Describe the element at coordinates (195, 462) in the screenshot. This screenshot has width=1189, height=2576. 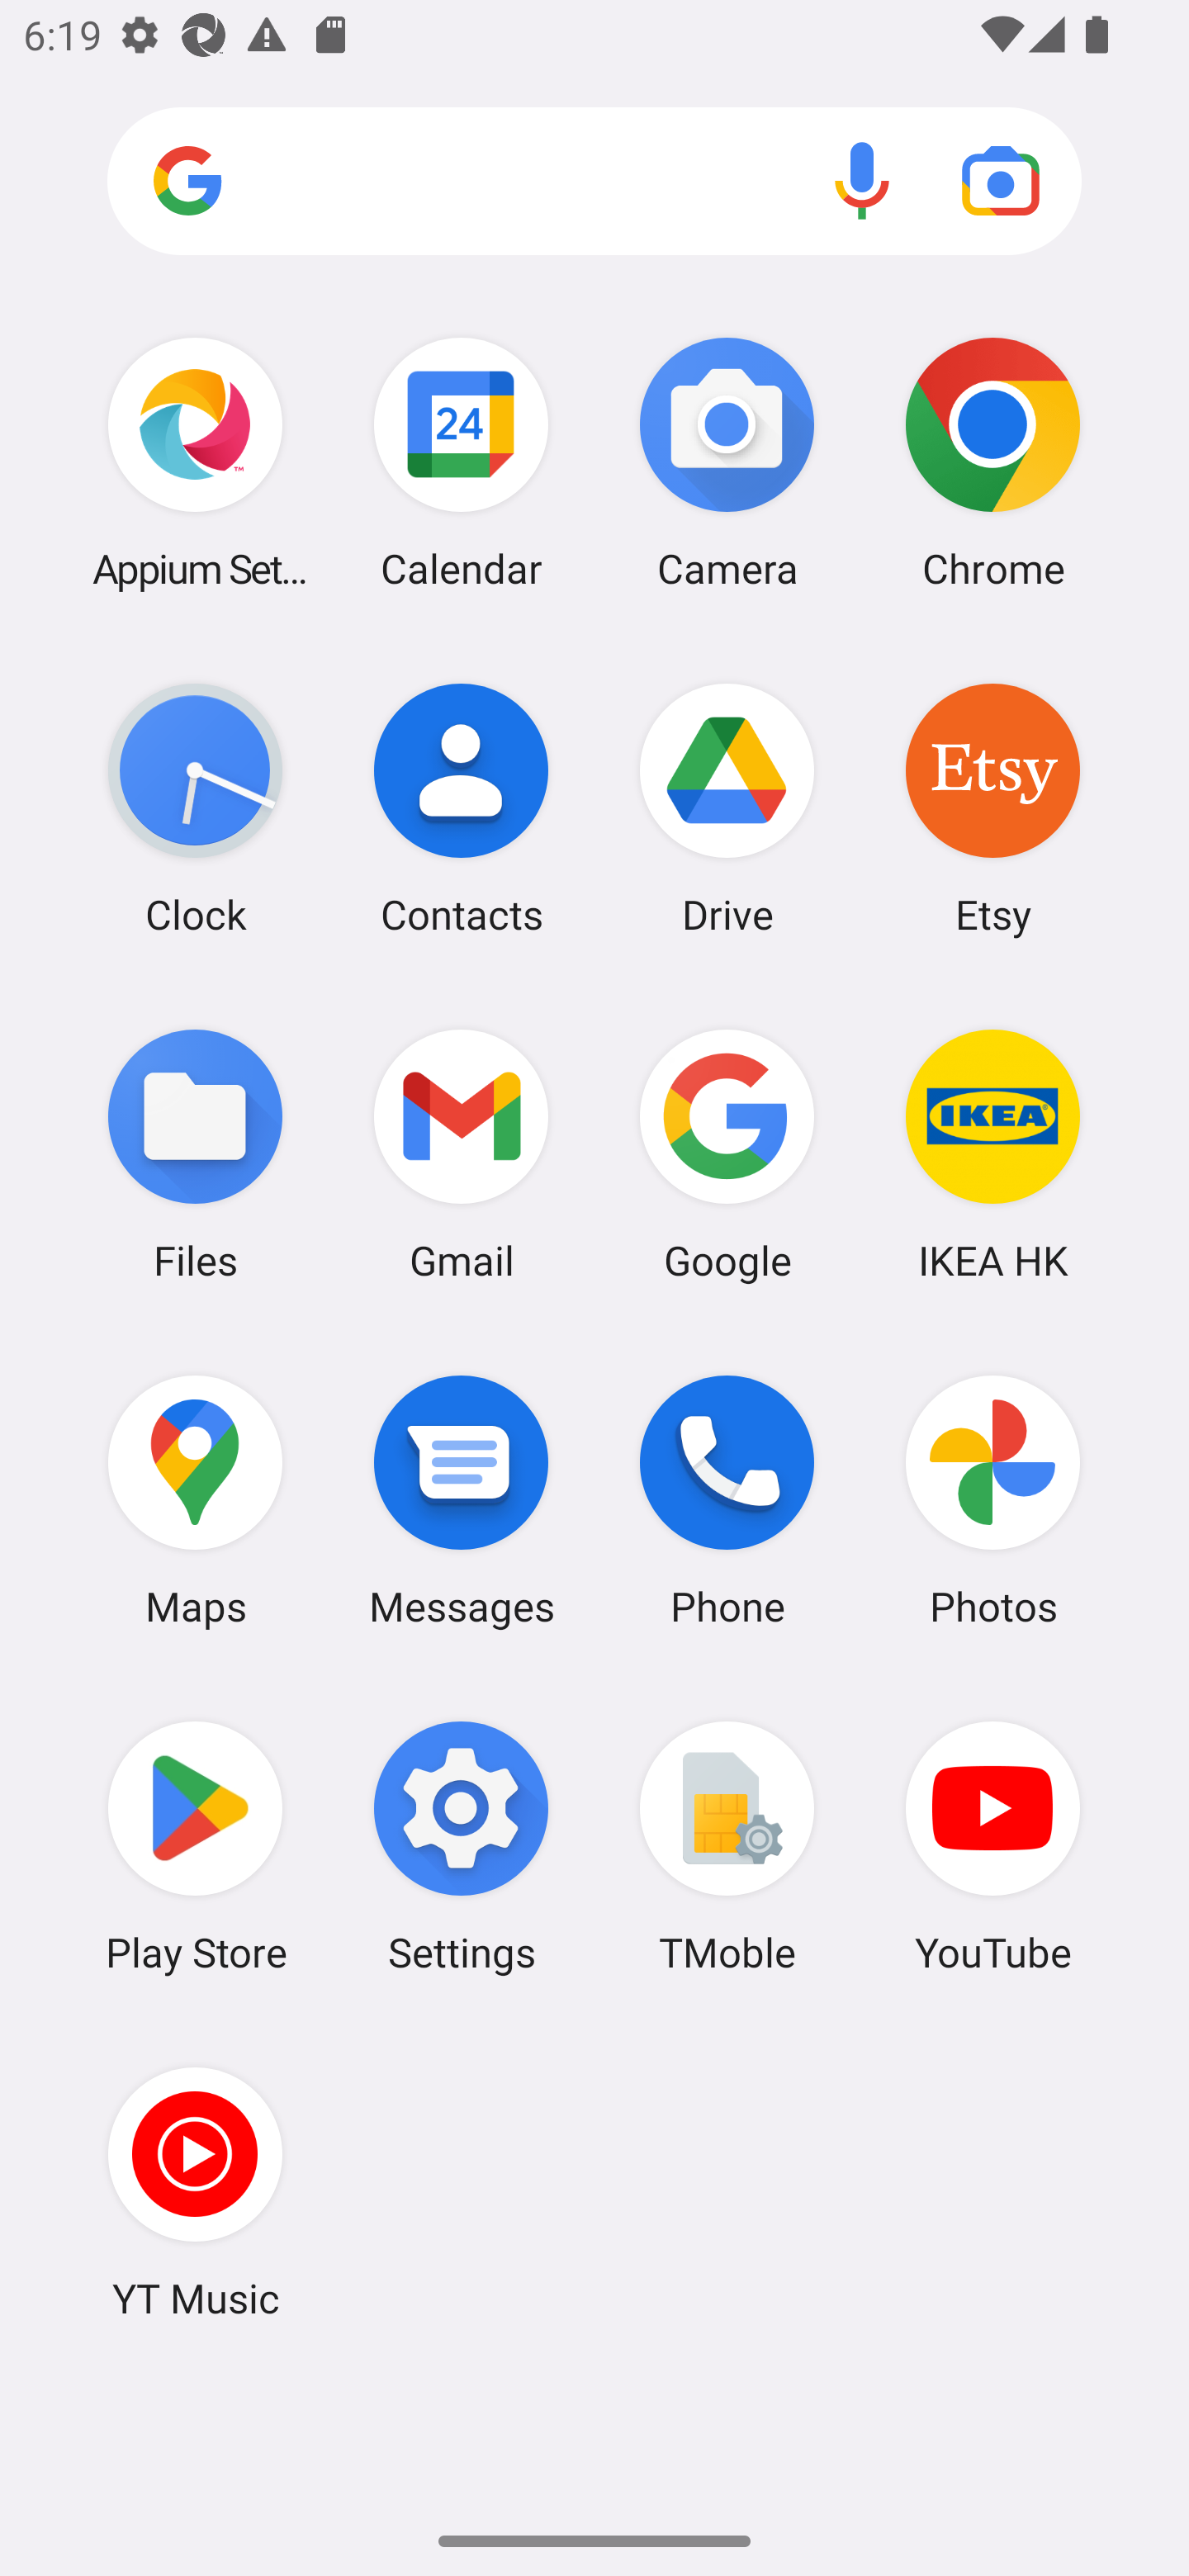
I see `Appium Settings` at that location.